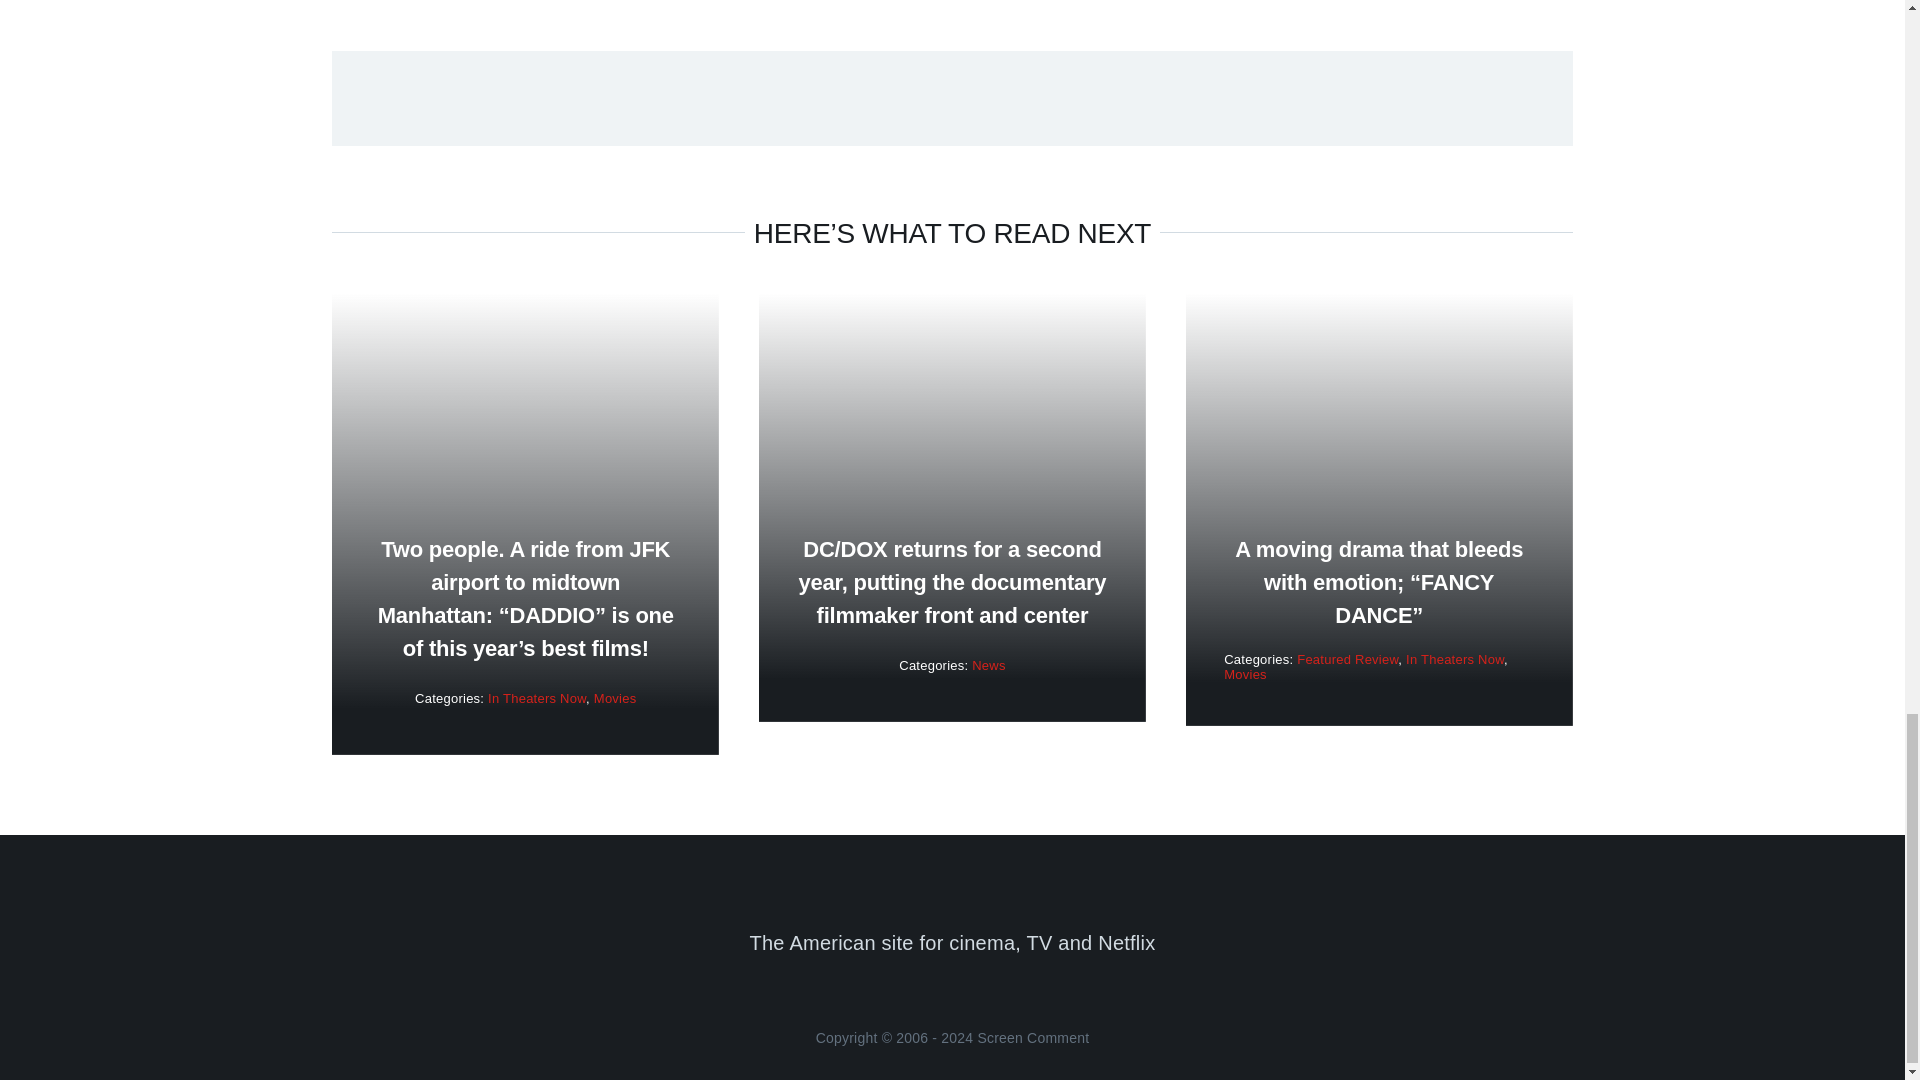 The width and height of the screenshot is (1920, 1080). Describe the element at coordinates (1347, 660) in the screenshot. I see `Featured Review` at that location.